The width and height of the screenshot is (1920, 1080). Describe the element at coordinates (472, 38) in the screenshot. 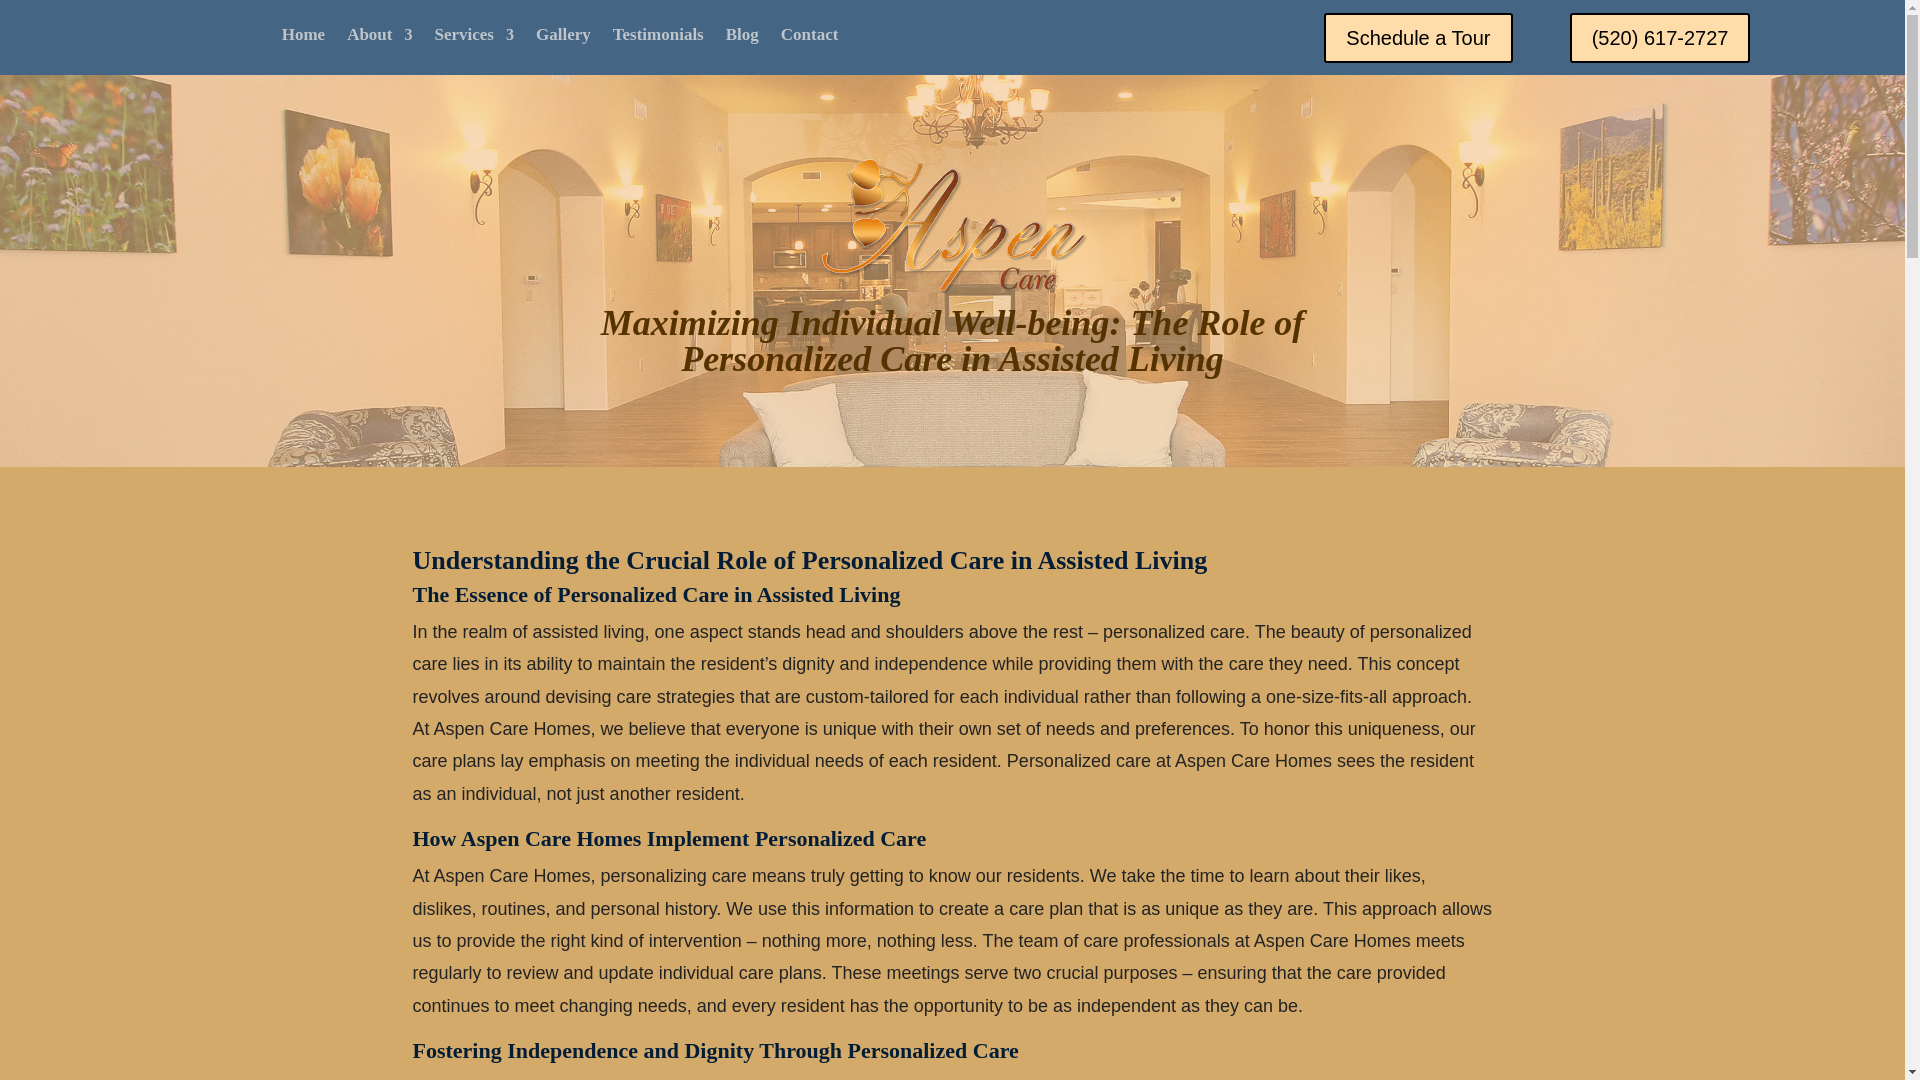

I see `Services` at that location.